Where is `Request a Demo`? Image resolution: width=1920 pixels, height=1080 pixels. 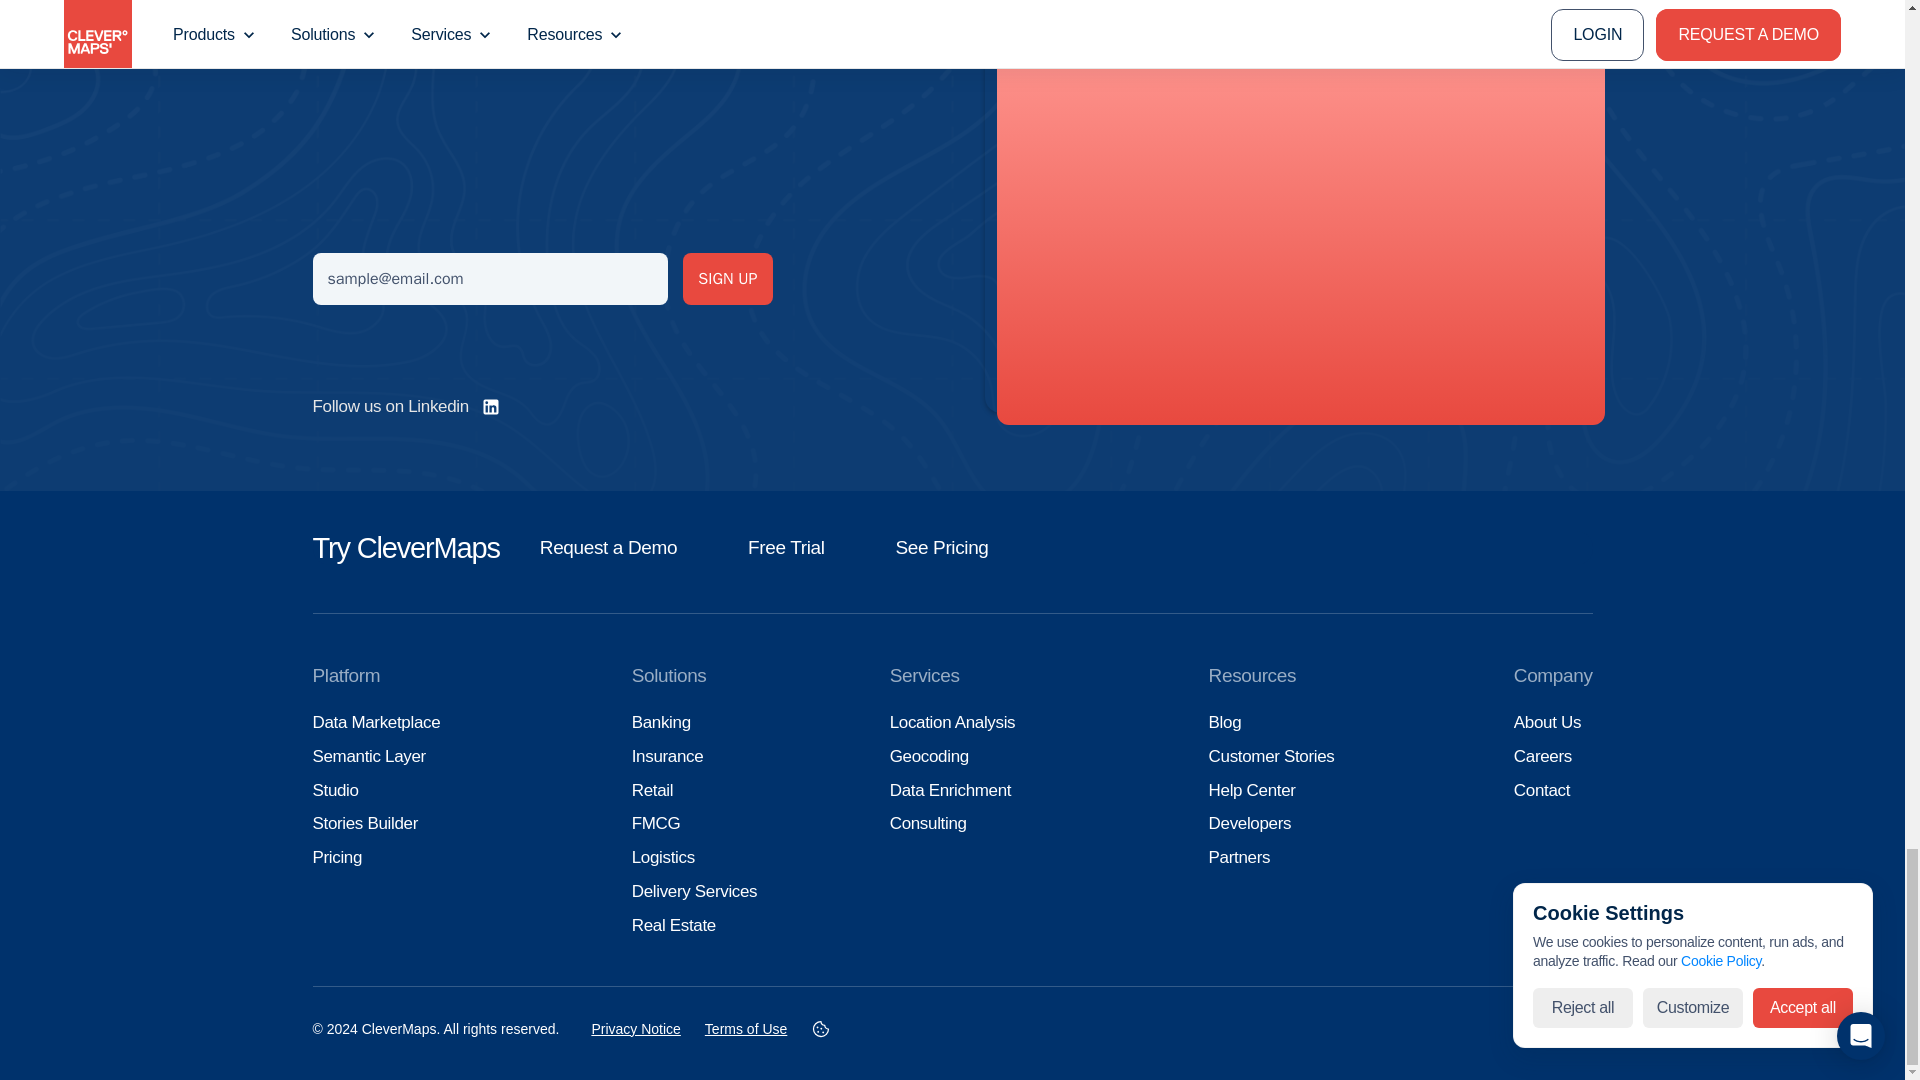 Request a Demo is located at coordinates (608, 547).